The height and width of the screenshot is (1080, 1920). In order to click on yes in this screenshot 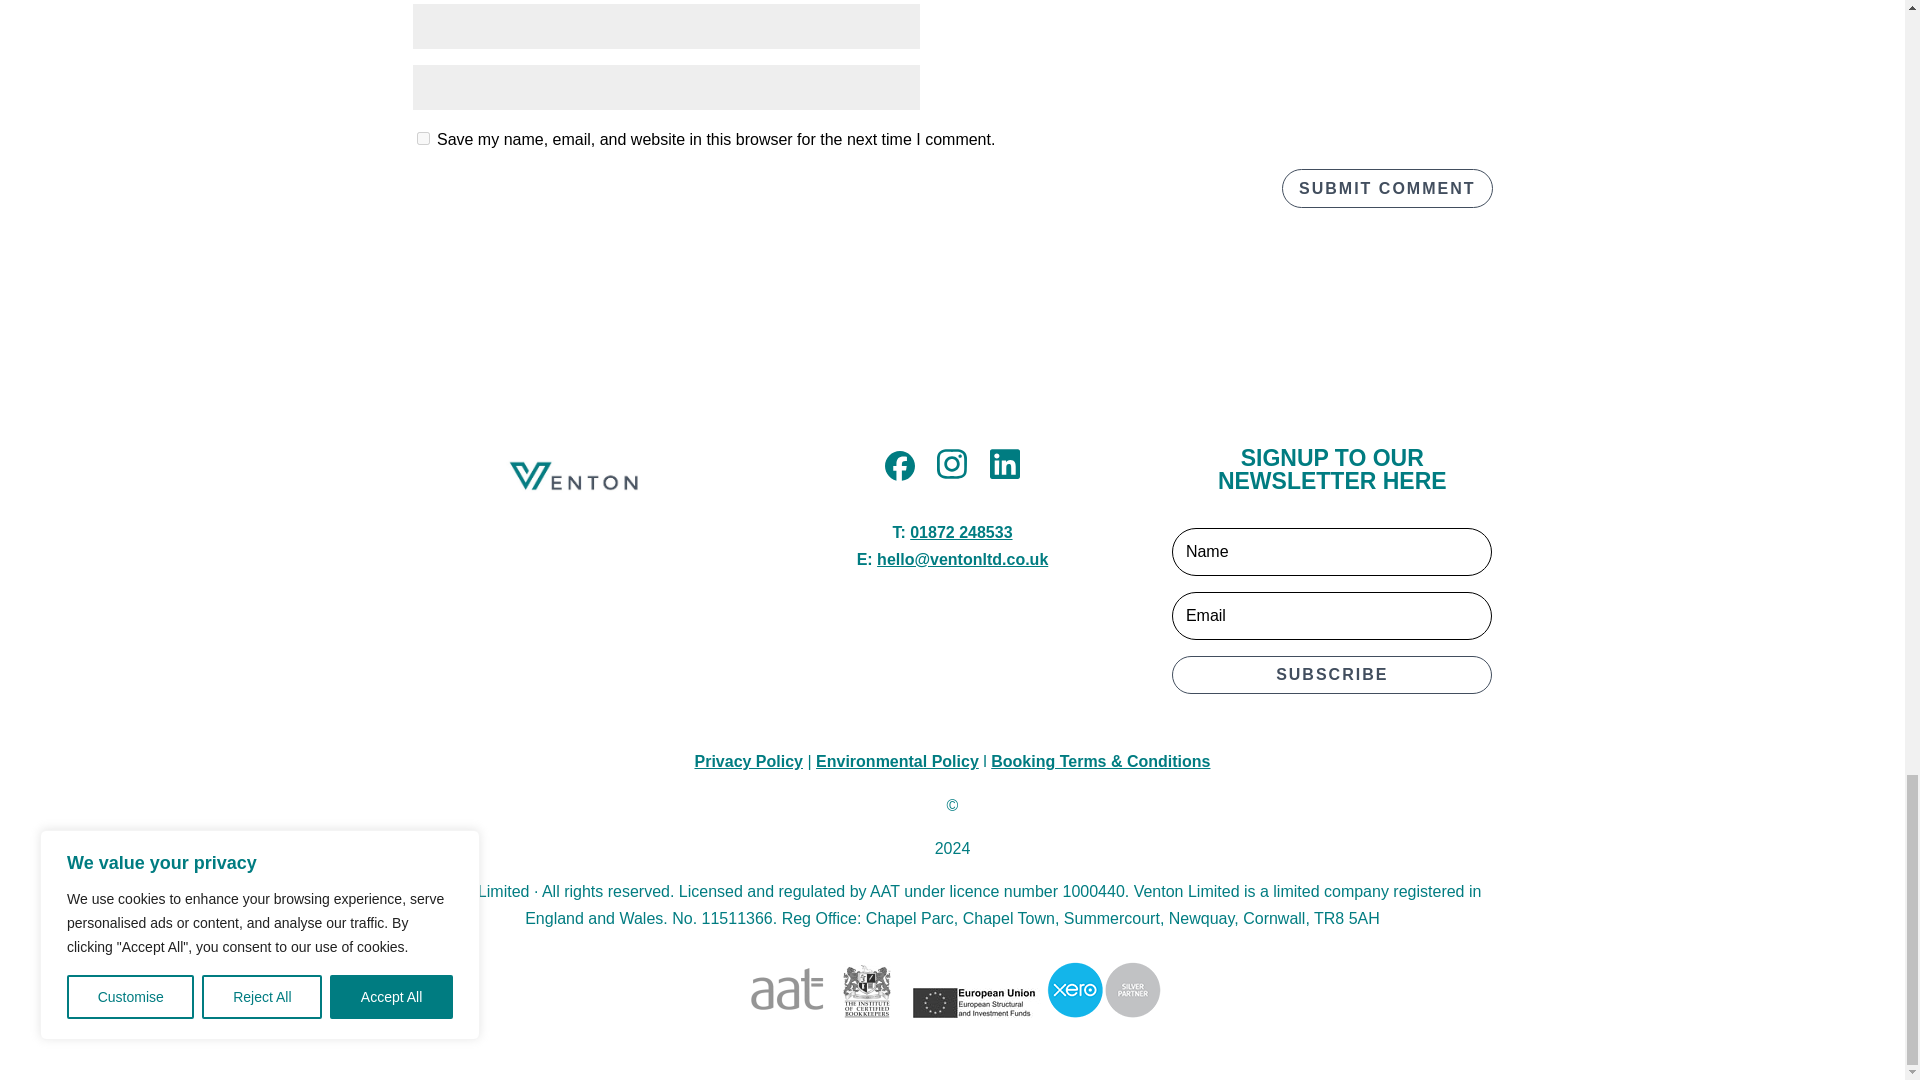, I will do `click(422, 138)`.